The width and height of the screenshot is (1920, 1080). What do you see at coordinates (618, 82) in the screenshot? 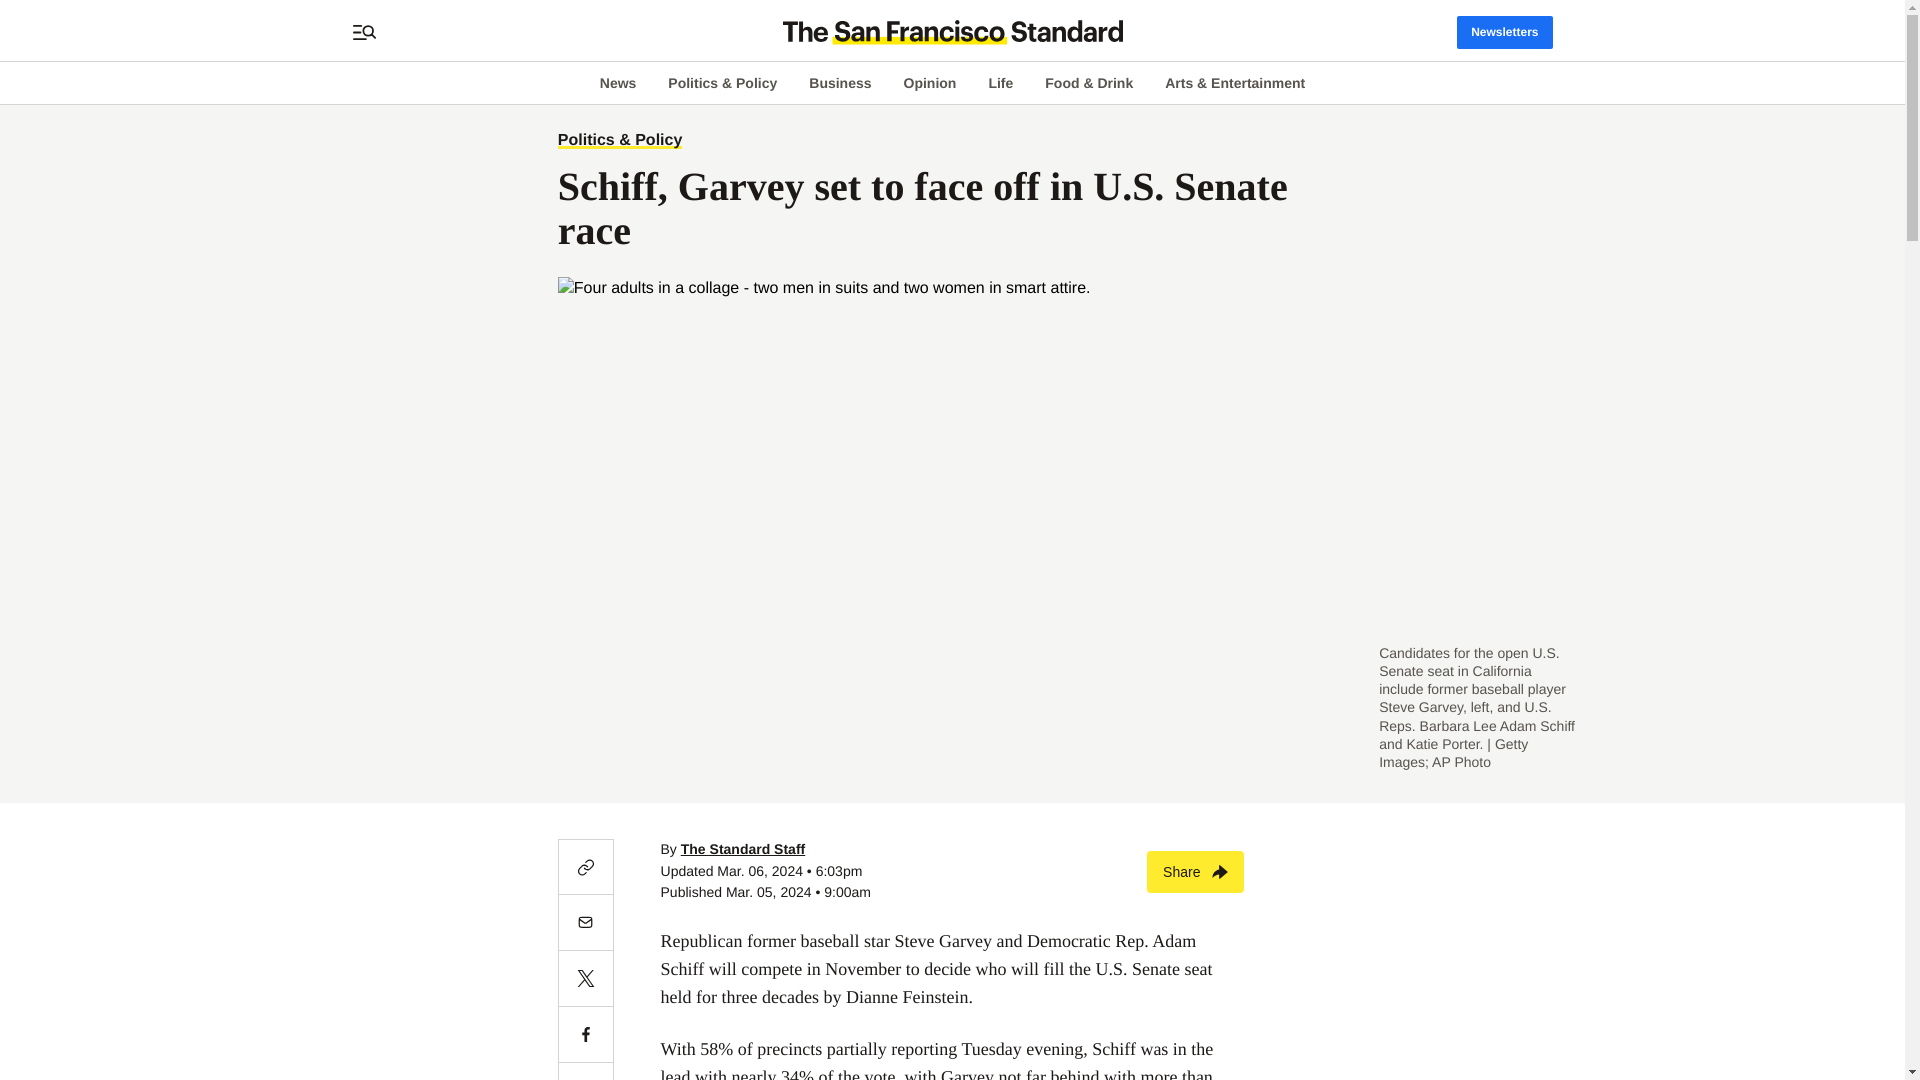
I see `News` at bounding box center [618, 82].